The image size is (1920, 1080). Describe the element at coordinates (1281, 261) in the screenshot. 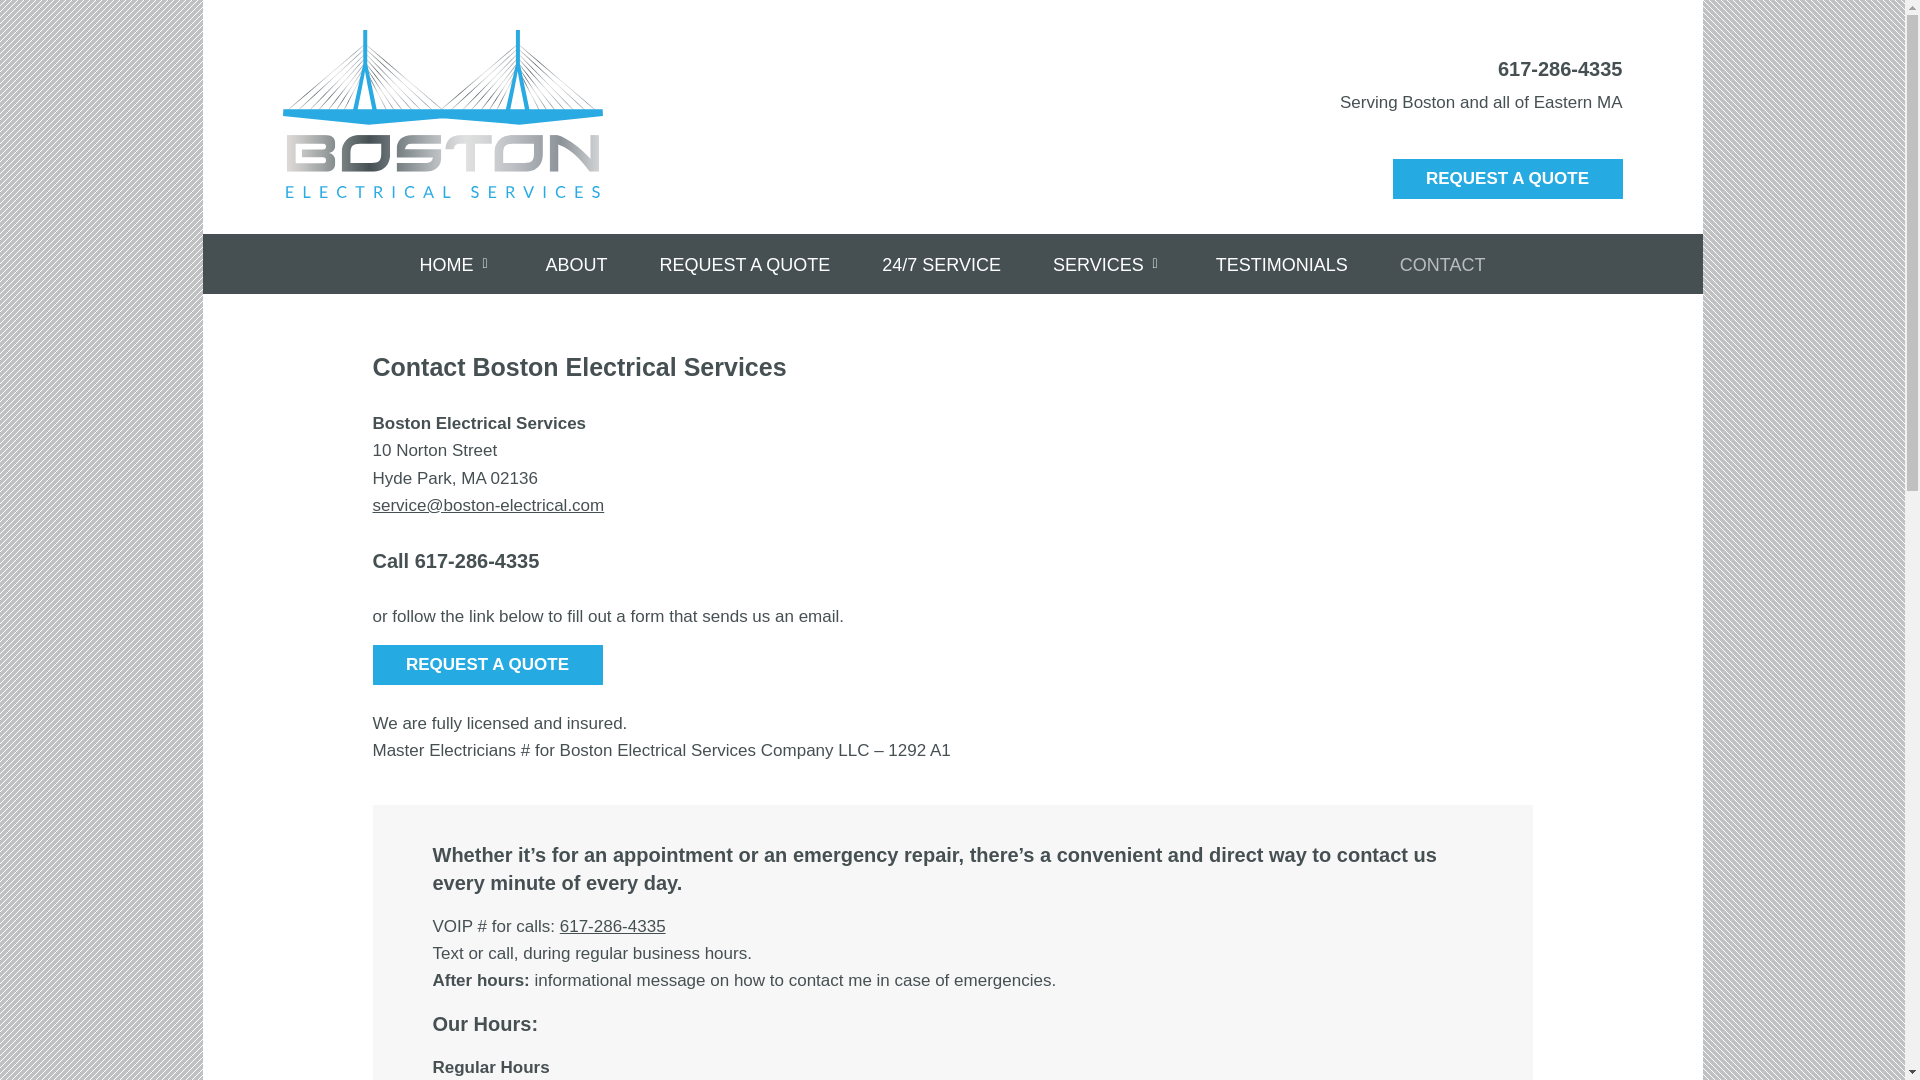

I see `TESTIMONIALS` at that location.